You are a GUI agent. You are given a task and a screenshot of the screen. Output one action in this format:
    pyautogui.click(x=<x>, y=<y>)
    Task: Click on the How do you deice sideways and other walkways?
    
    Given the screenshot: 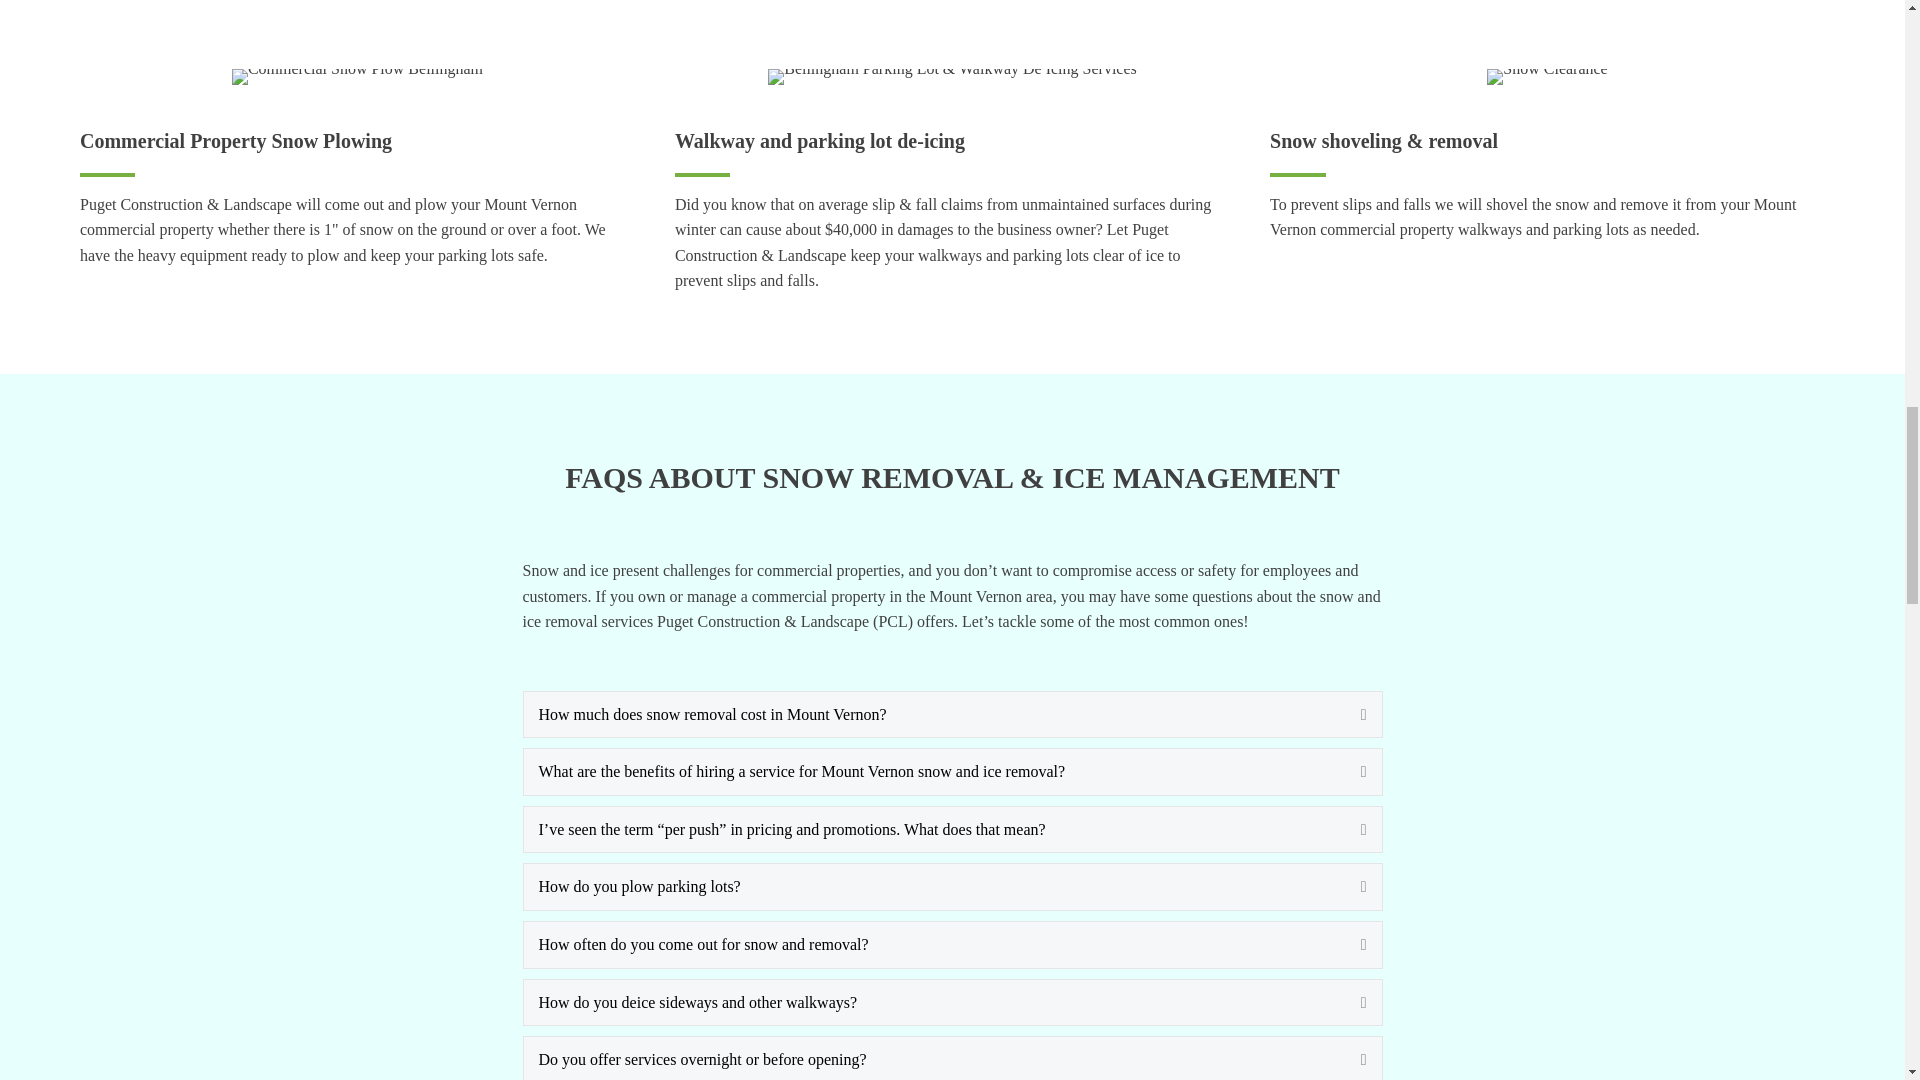 What is the action you would take?
    pyautogui.click(x=934, y=1003)
    